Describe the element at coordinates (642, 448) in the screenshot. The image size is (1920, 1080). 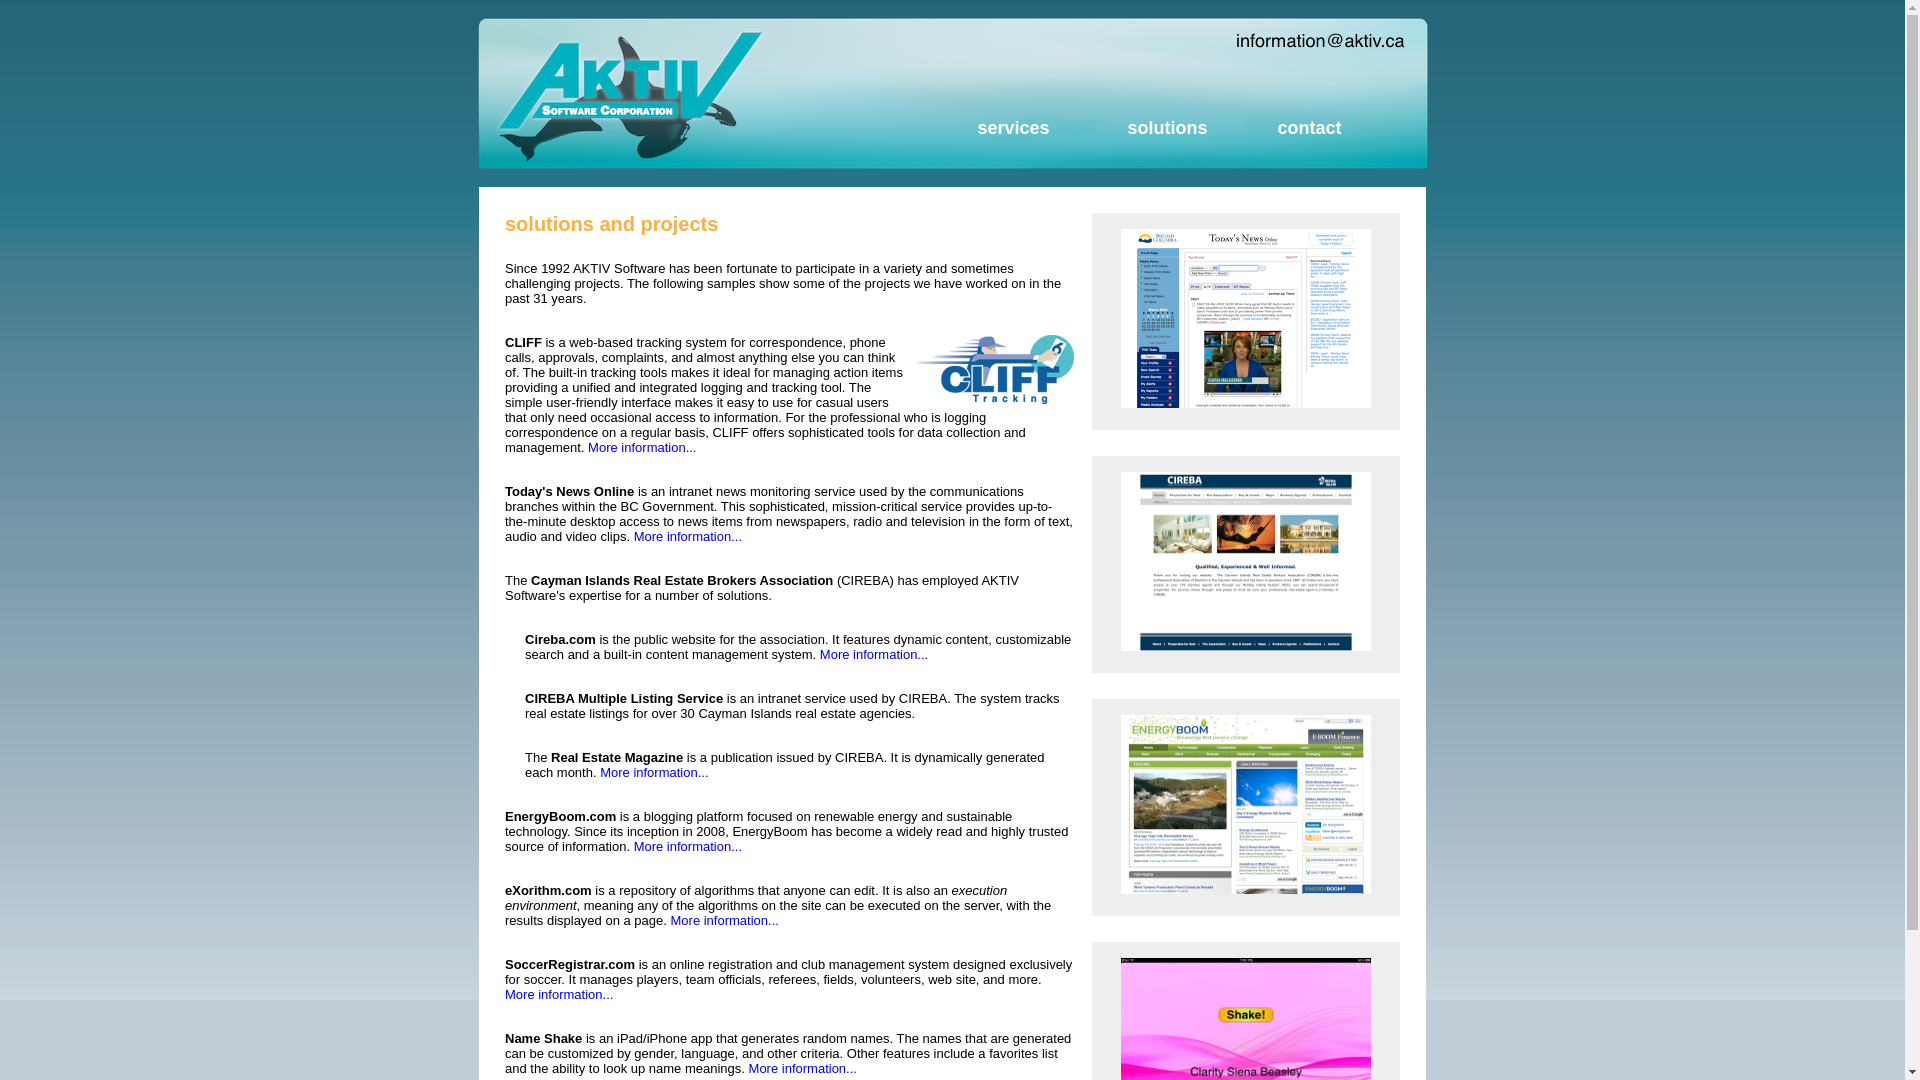
I see `More information...` at that location.